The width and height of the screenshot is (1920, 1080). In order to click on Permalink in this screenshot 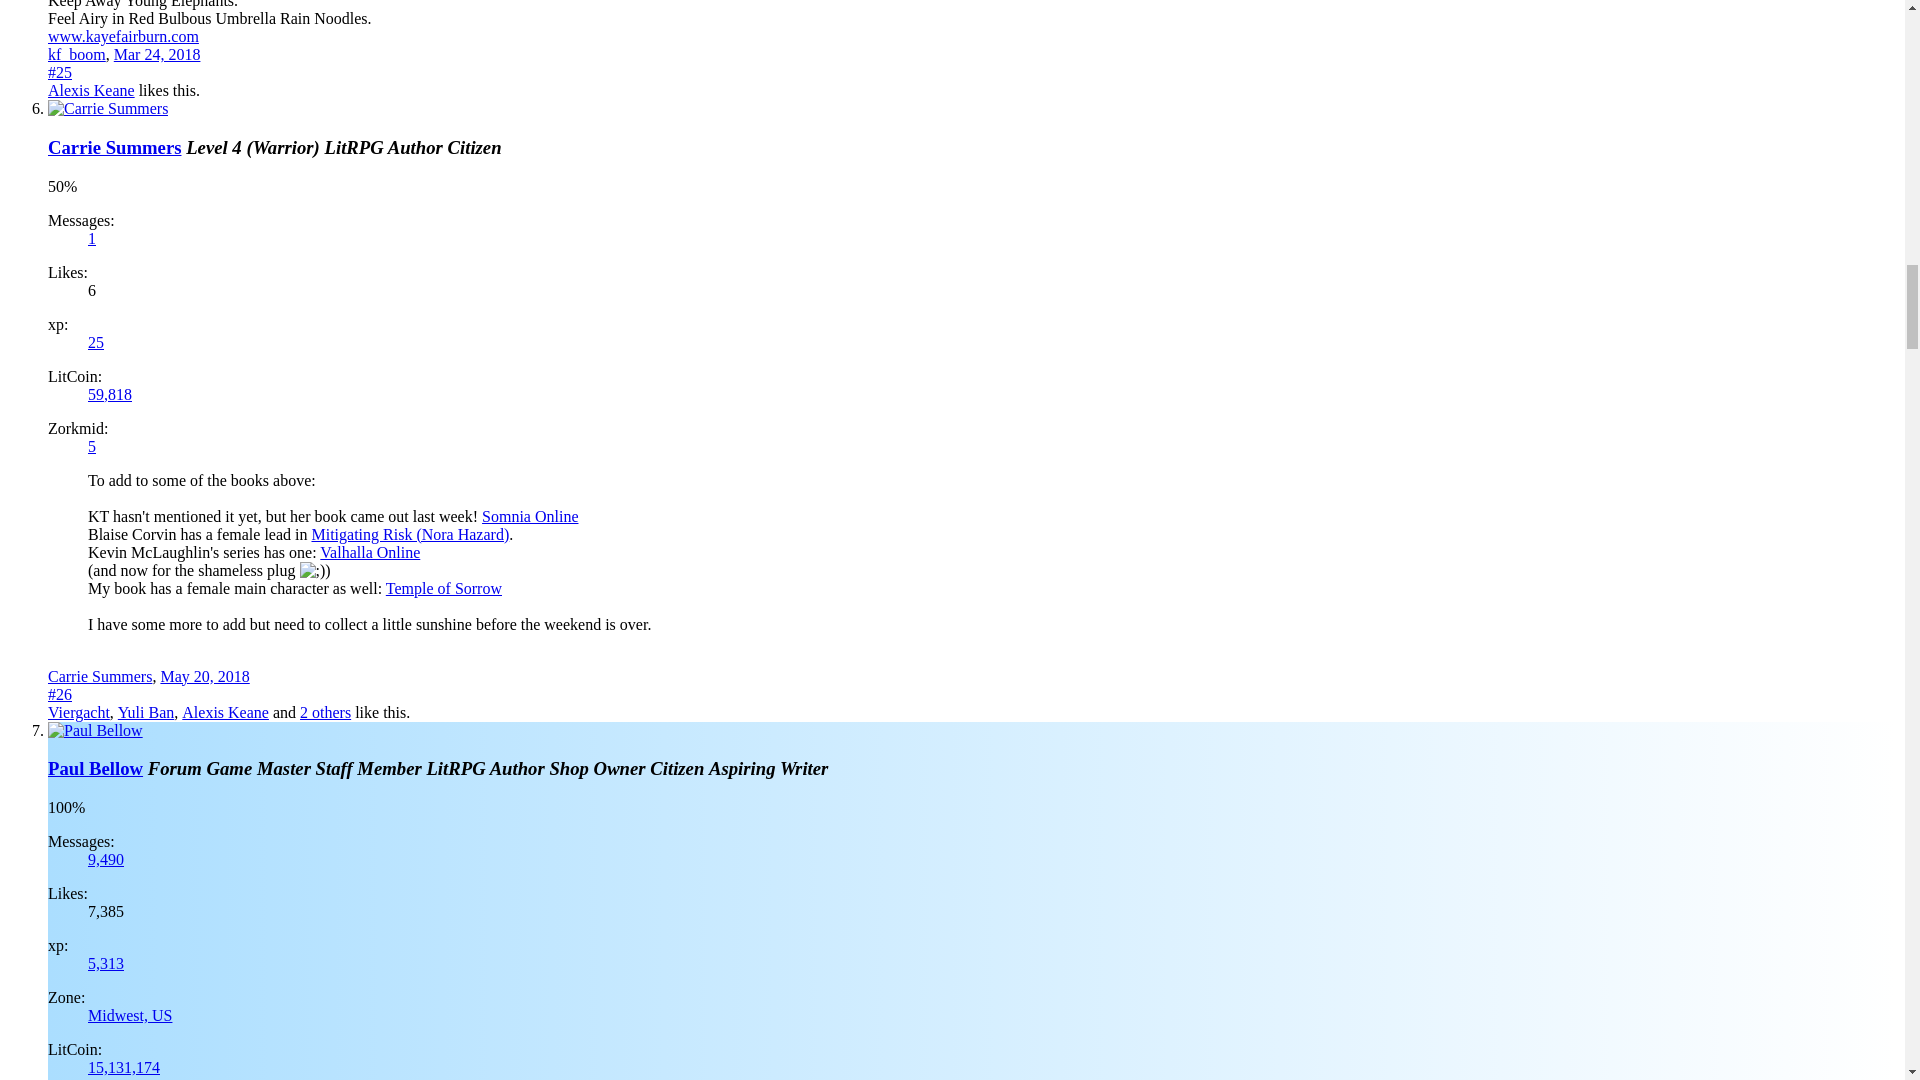, I will do `click(157, 54)`.